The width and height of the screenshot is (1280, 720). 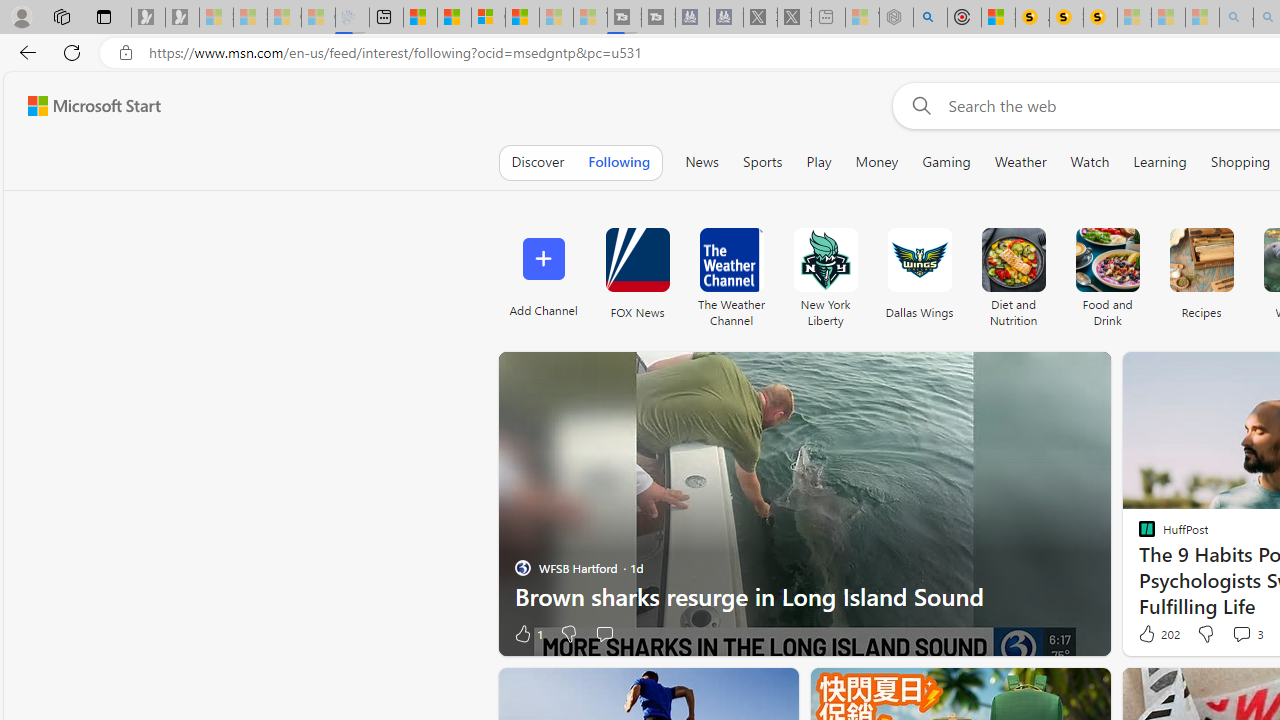 What do you see at coordinates (637, 260) in the screenshot?
I see `FOX News` at bounding box center [637, 260].